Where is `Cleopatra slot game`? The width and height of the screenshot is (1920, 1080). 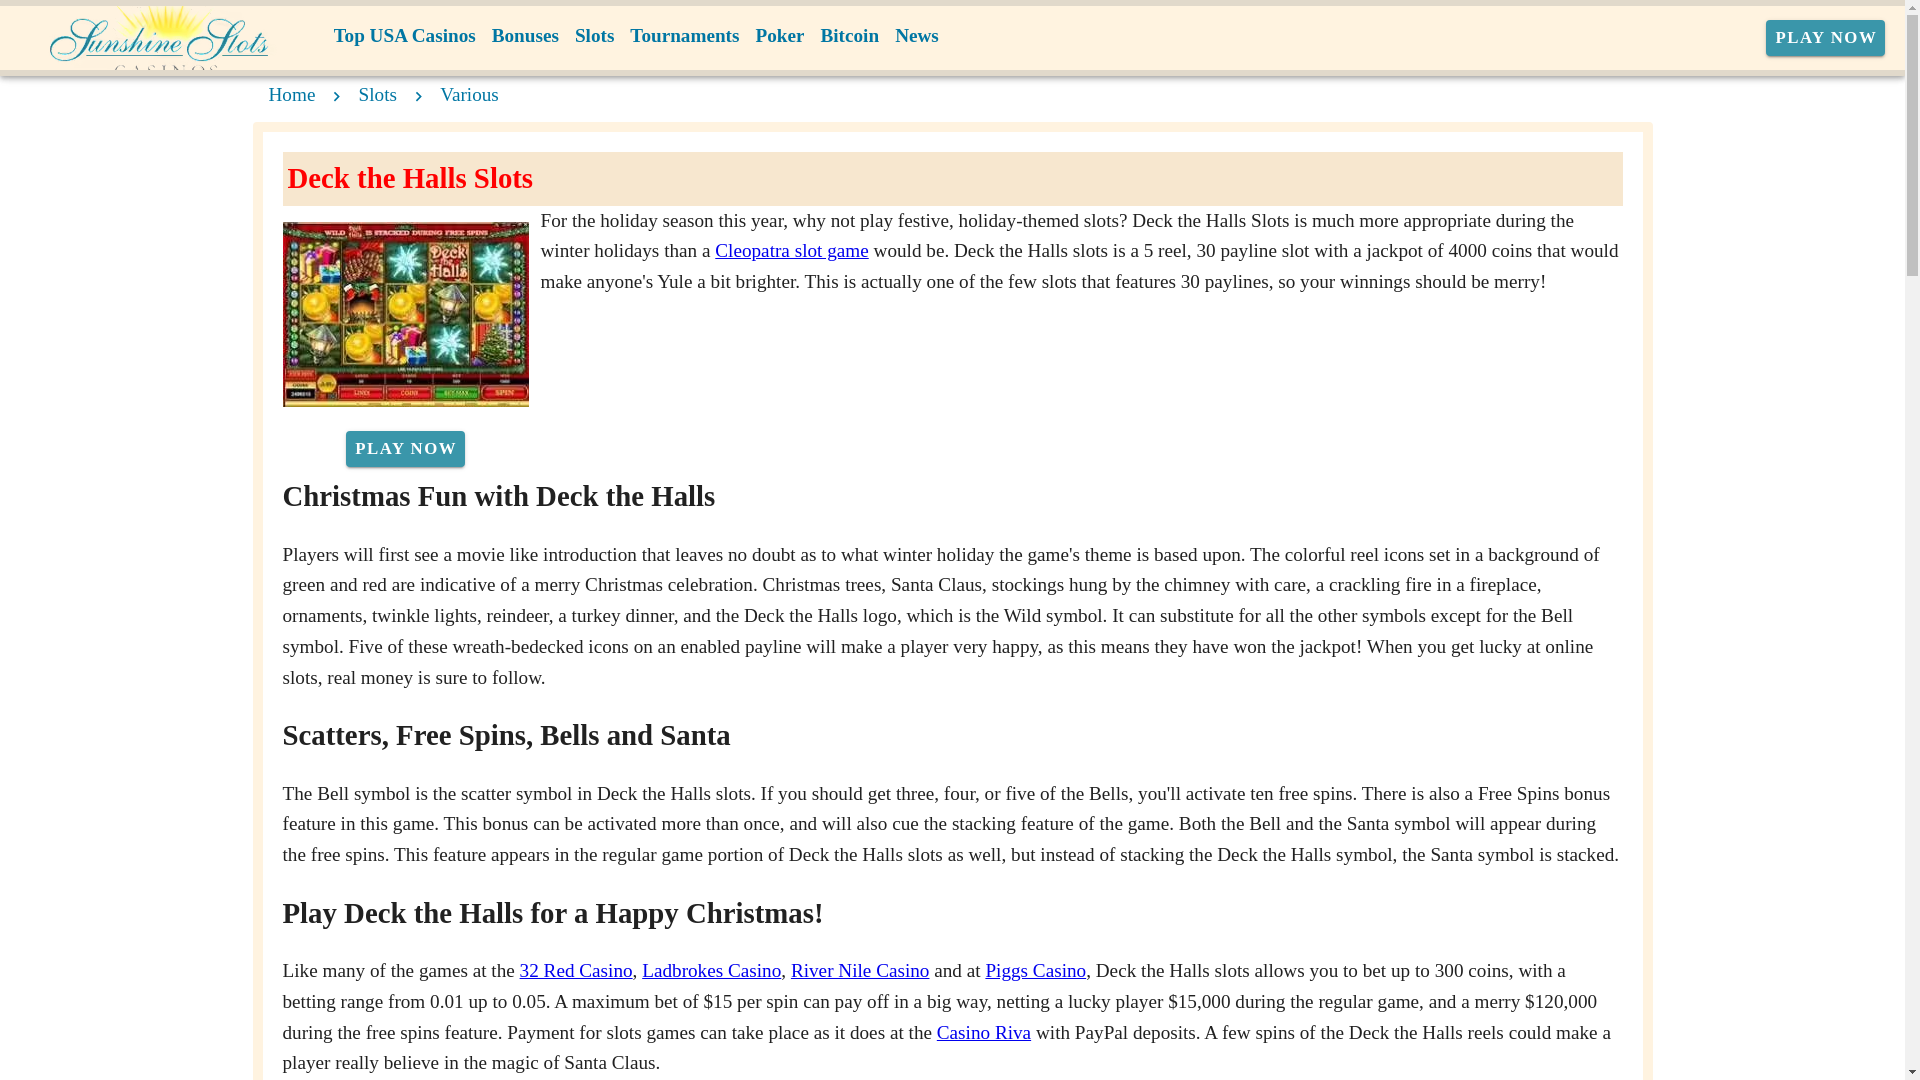
Cleopatra slot game is located at coordinates (790, 250).